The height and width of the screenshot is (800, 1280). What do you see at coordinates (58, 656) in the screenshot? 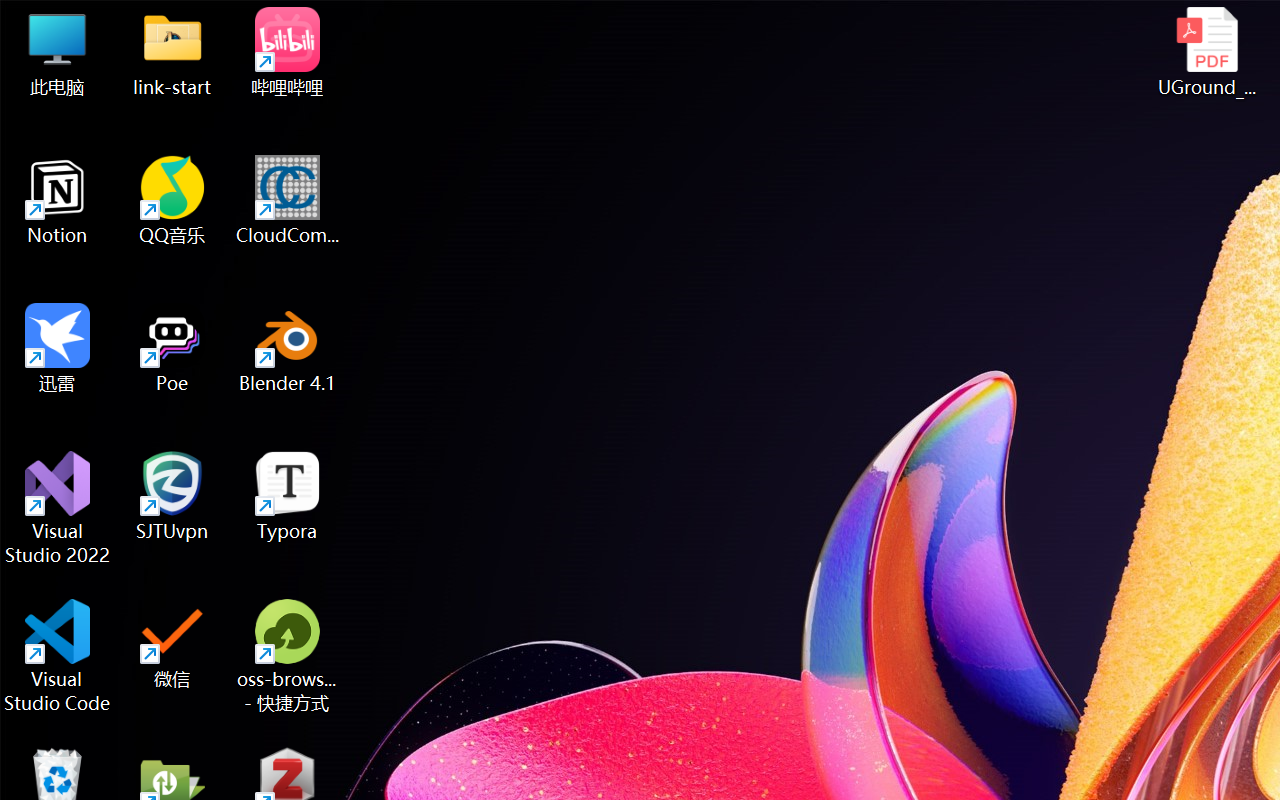
I see `Visual Studio Code` at bounding box center [58, 656].